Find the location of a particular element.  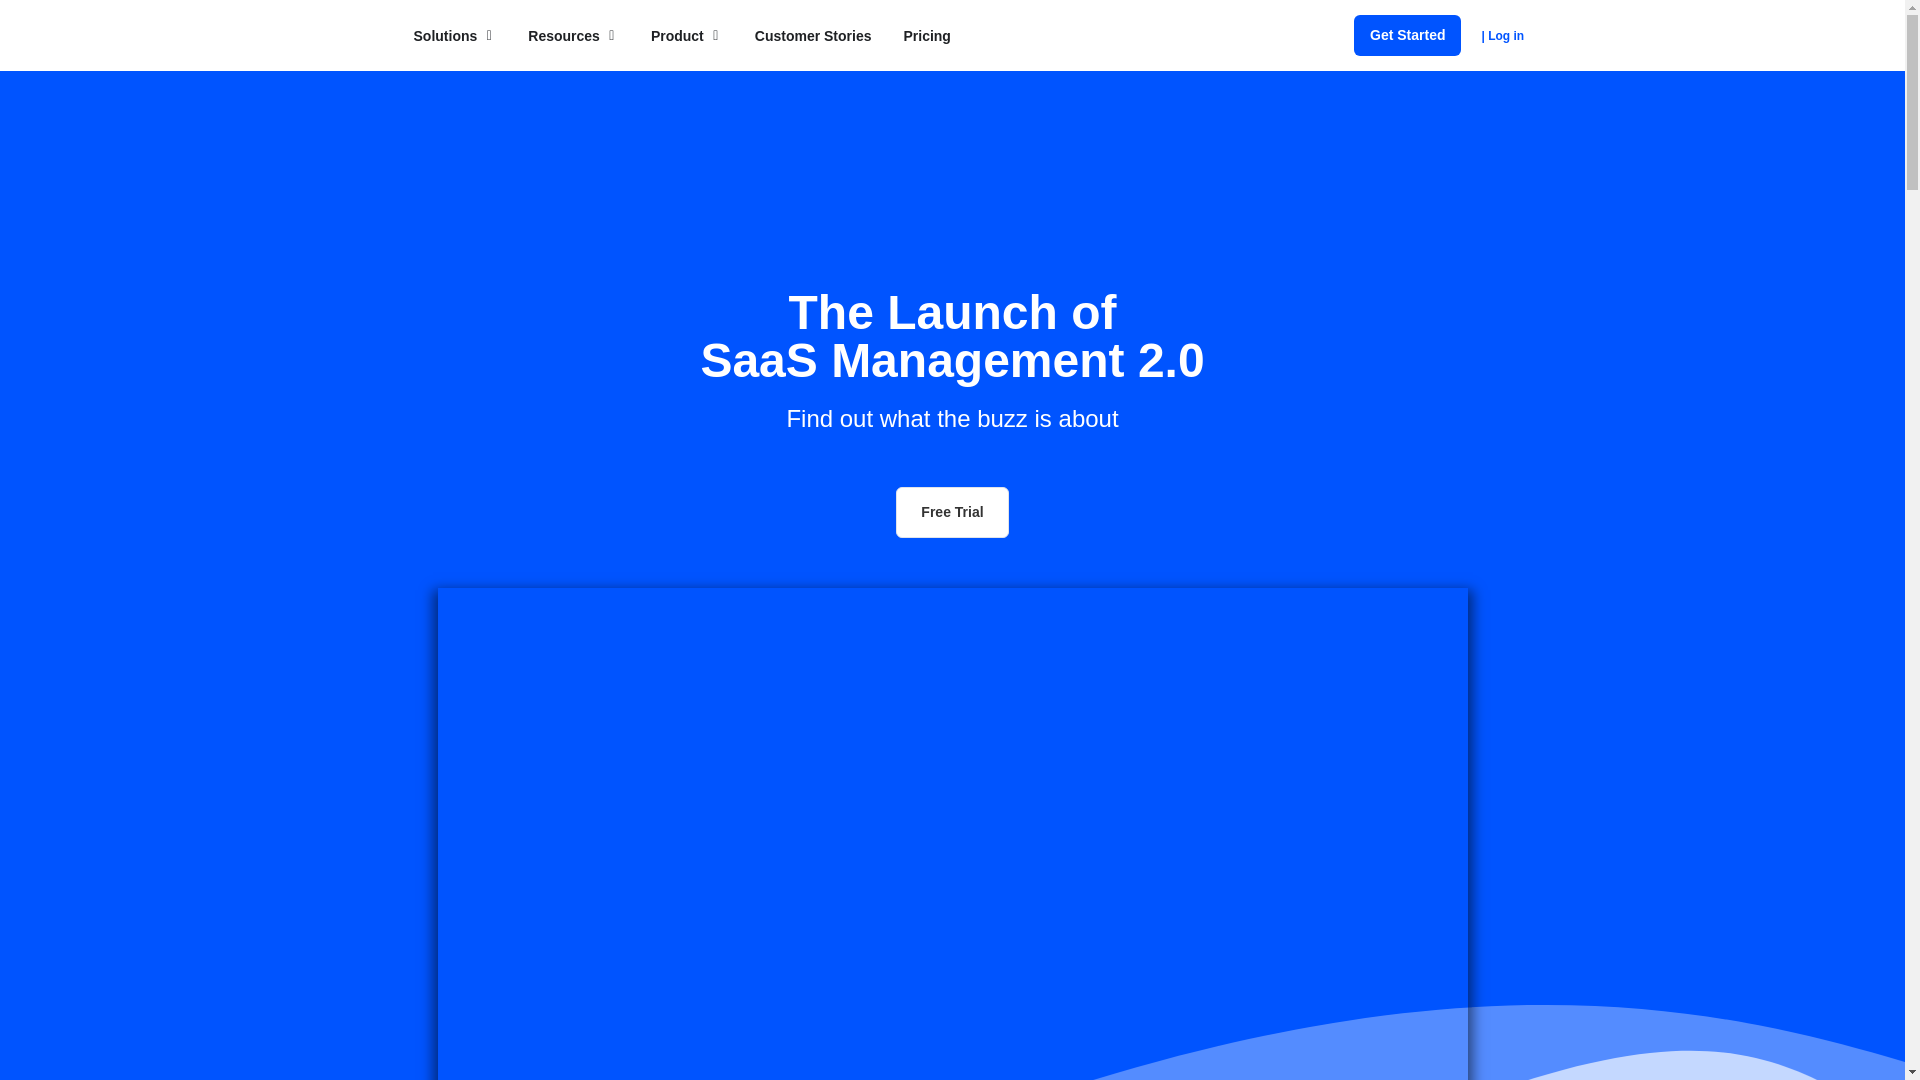

Pricing is located at coordinates (926, 35).